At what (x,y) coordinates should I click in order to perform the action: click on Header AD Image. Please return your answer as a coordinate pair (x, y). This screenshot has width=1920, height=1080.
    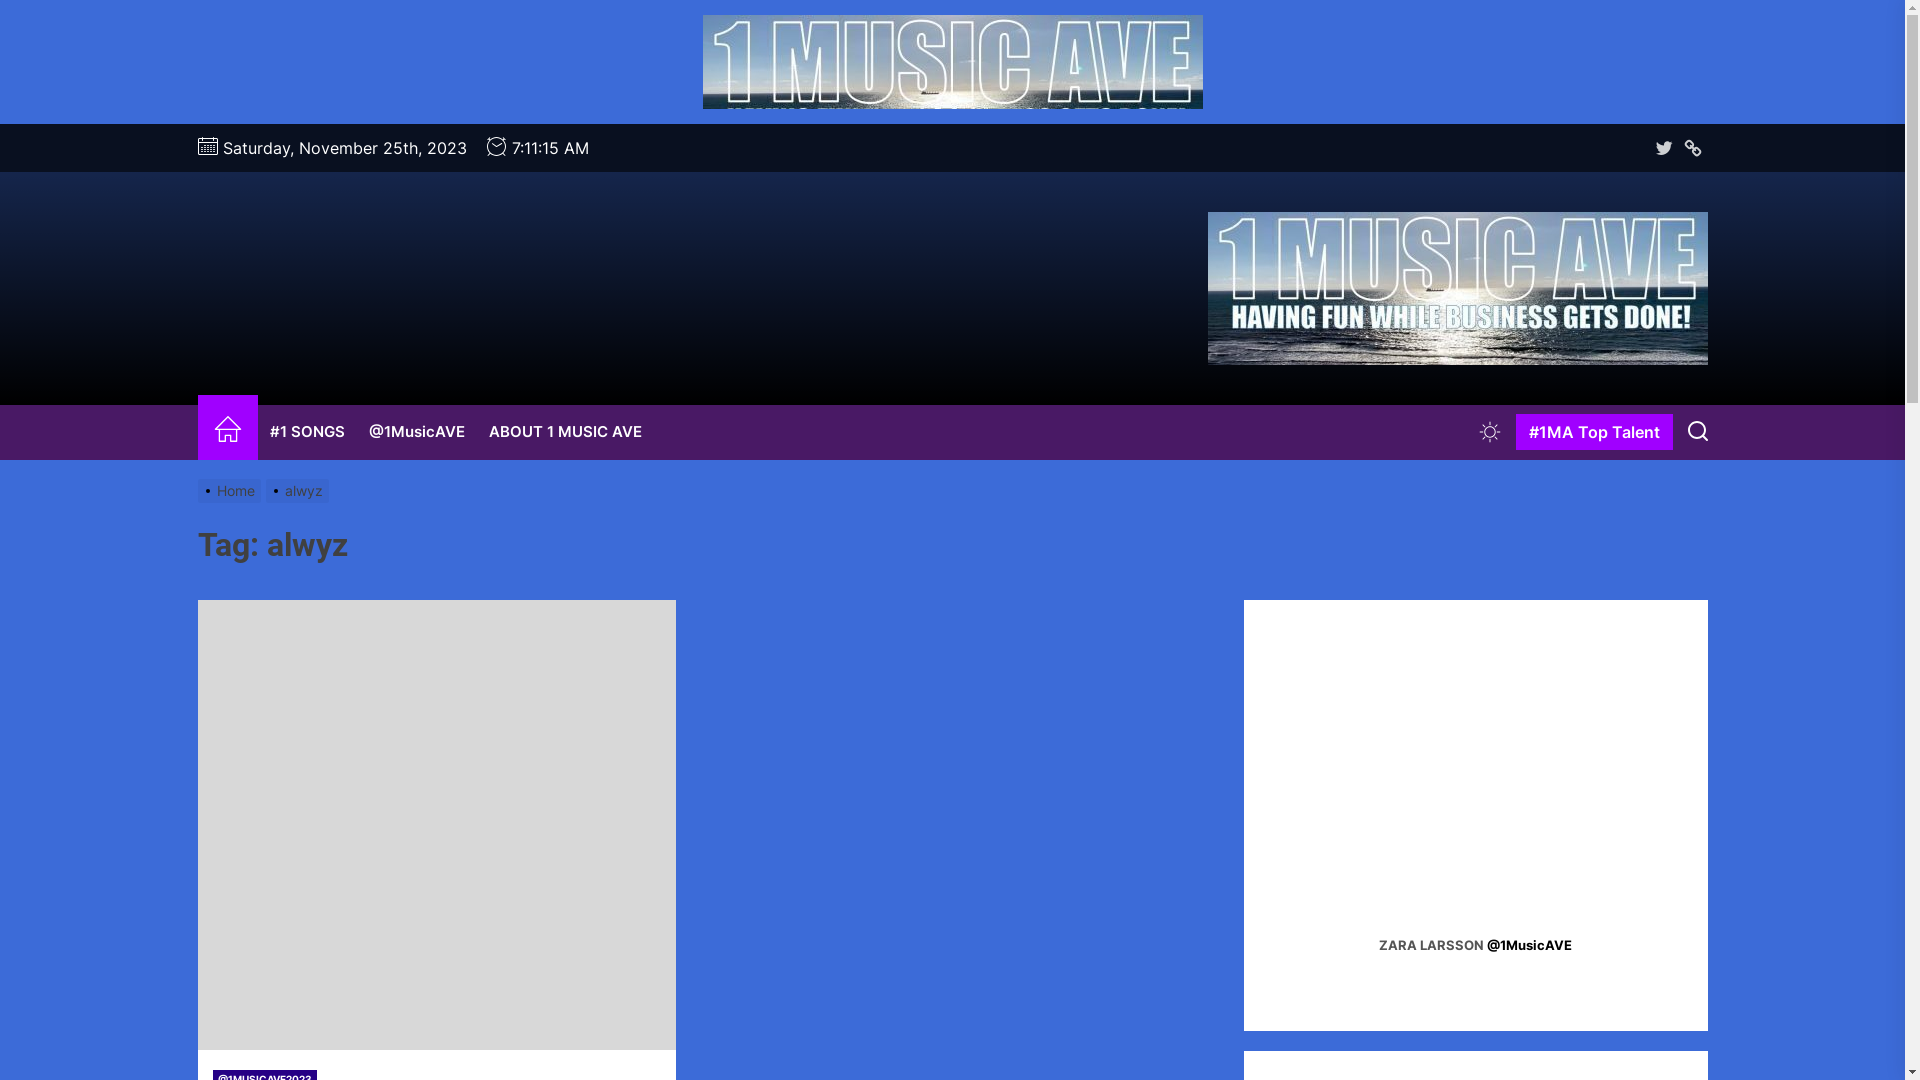
    Looking at the image, I should click on (952, 62).